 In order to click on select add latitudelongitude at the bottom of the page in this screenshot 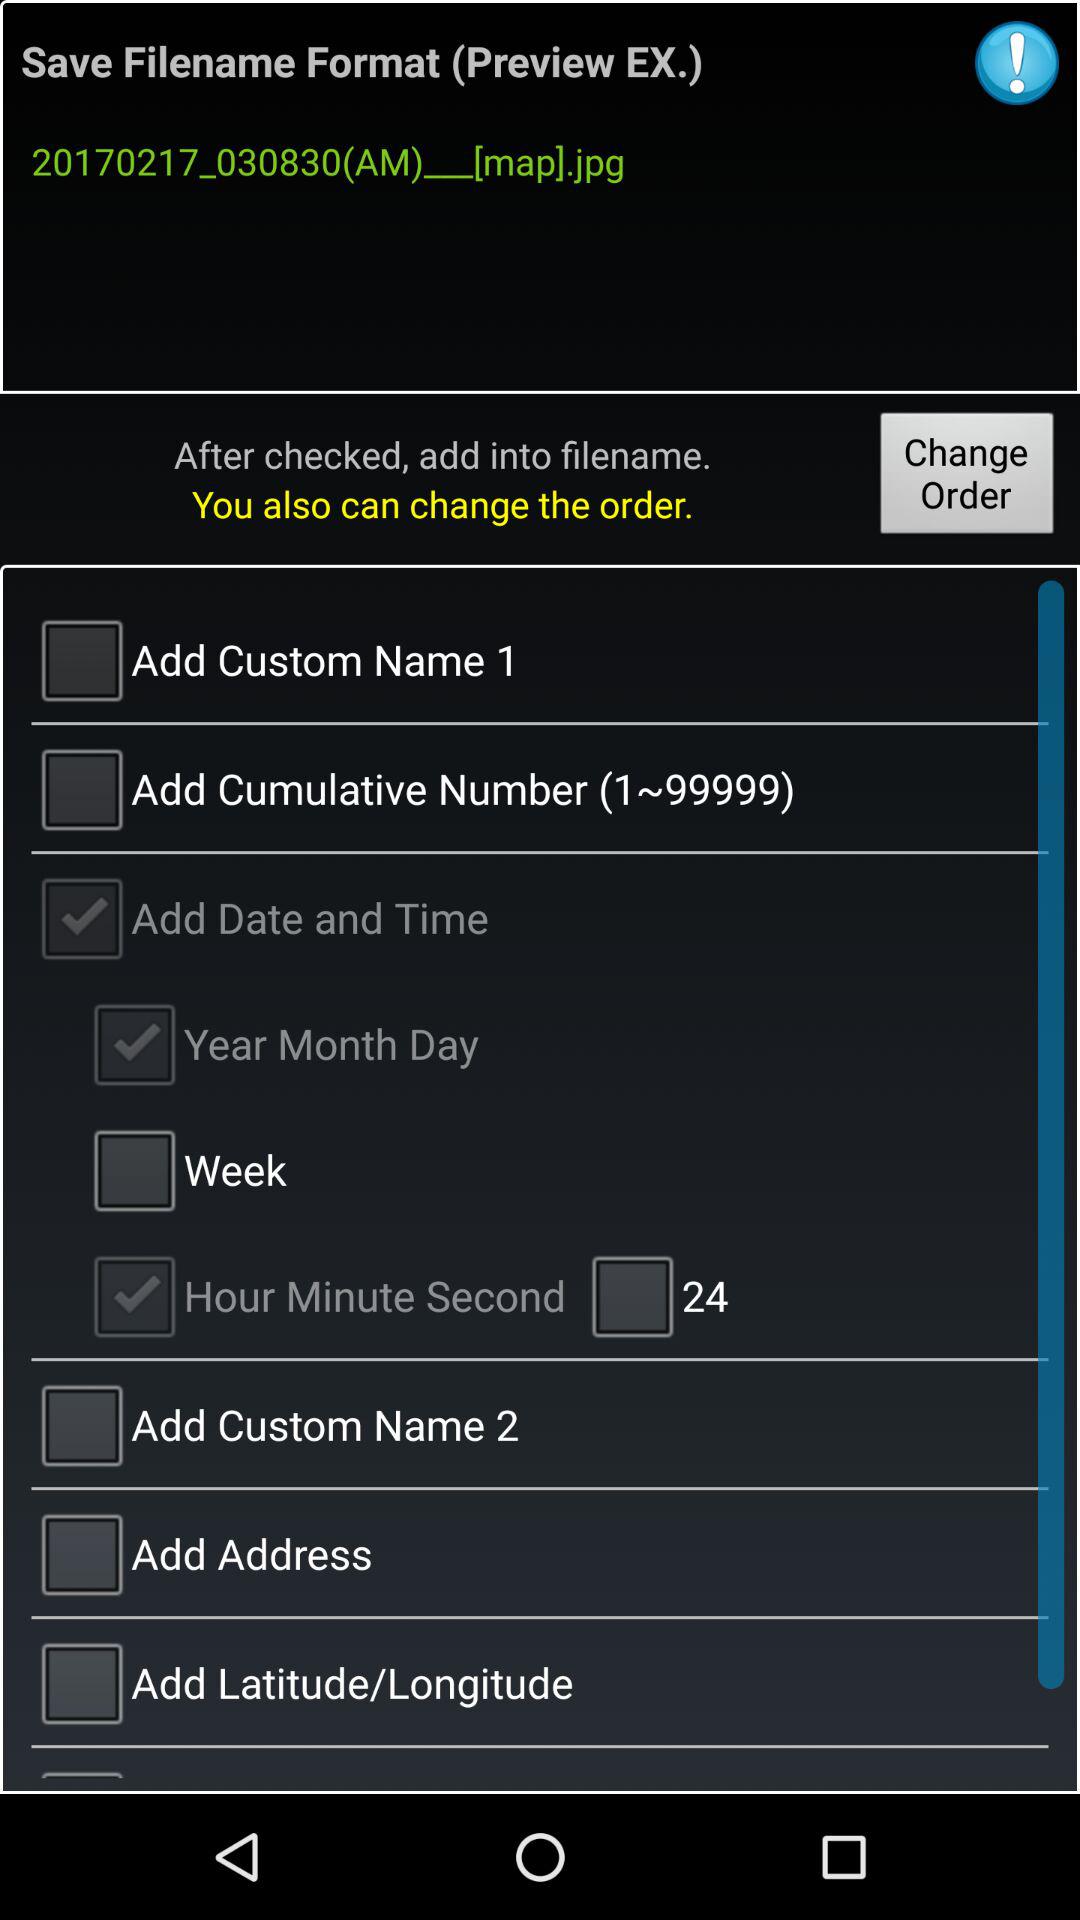, I will do `click(540, 1682)`.